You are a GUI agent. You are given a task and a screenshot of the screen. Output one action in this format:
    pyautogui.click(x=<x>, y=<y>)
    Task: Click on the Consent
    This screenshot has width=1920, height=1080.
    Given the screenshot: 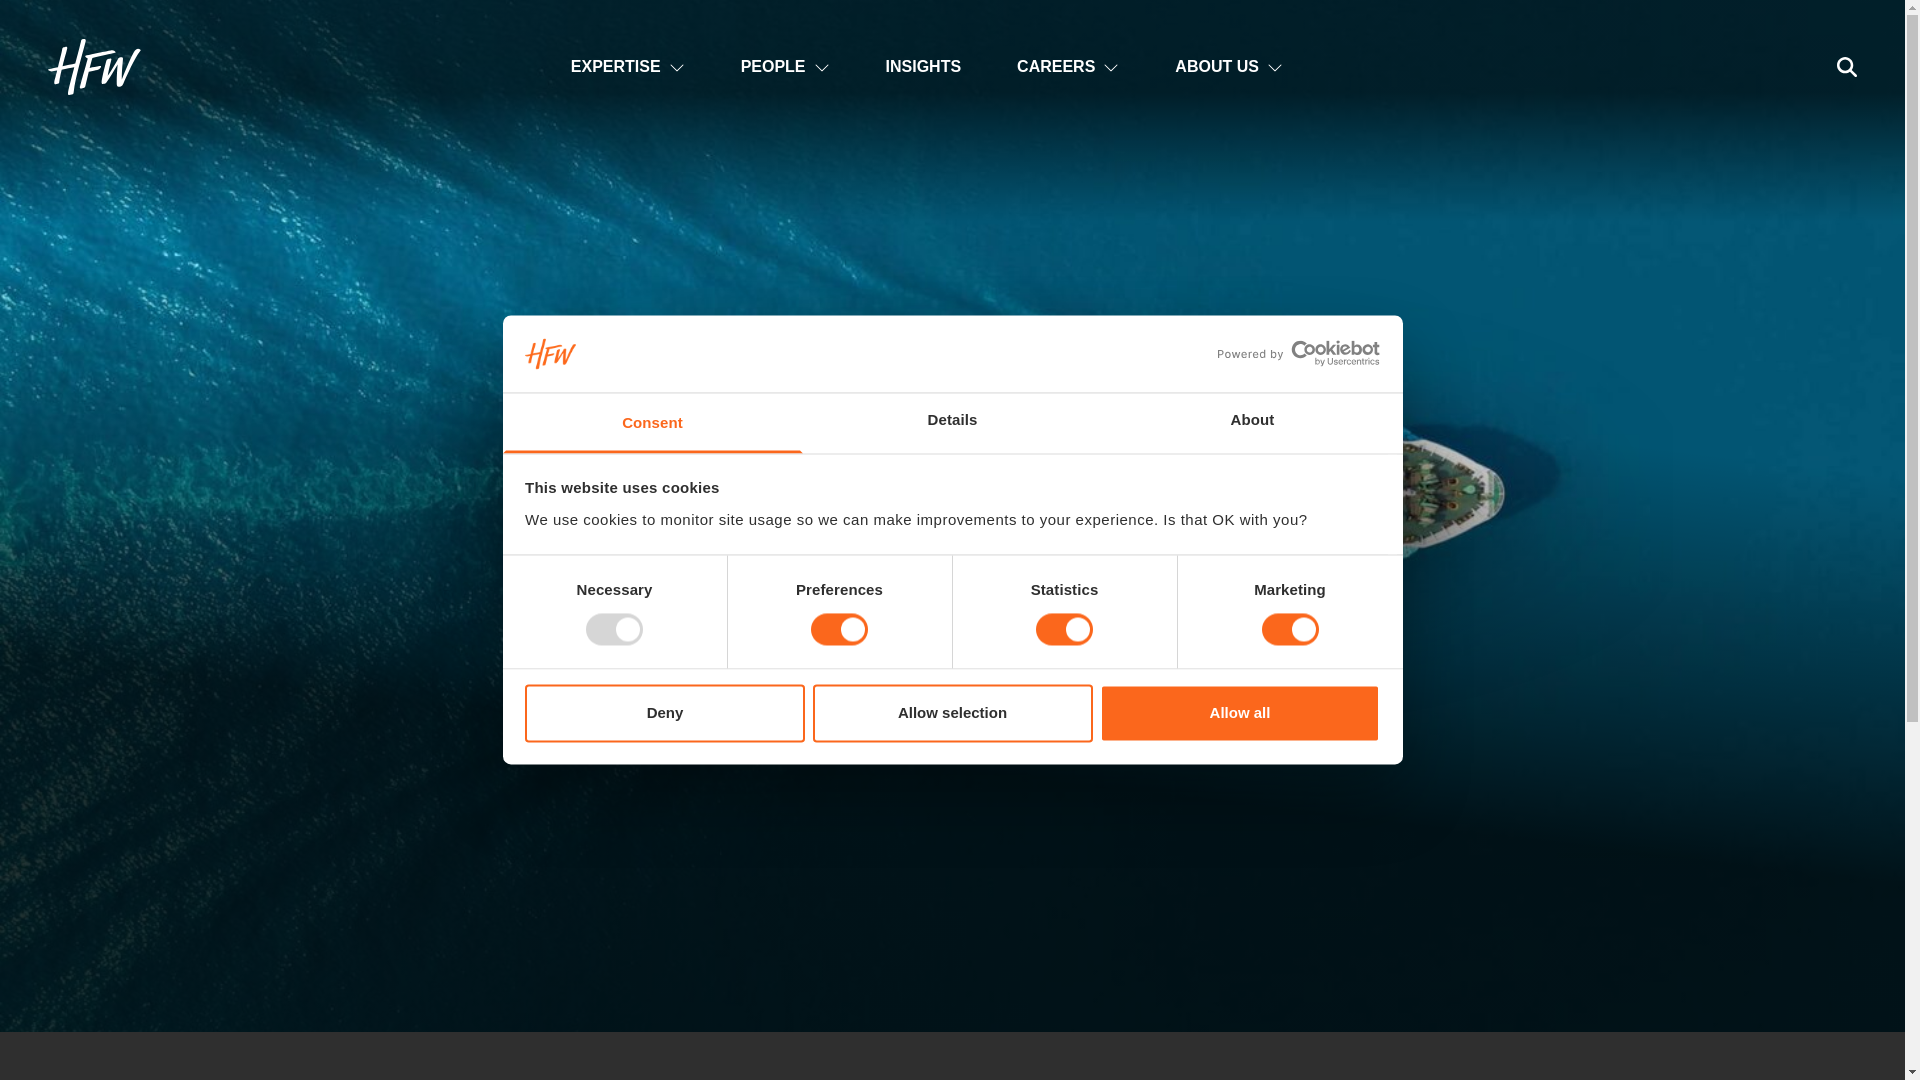 What is the action you would take?
    pyautogui.click(x=652, y=422)
    